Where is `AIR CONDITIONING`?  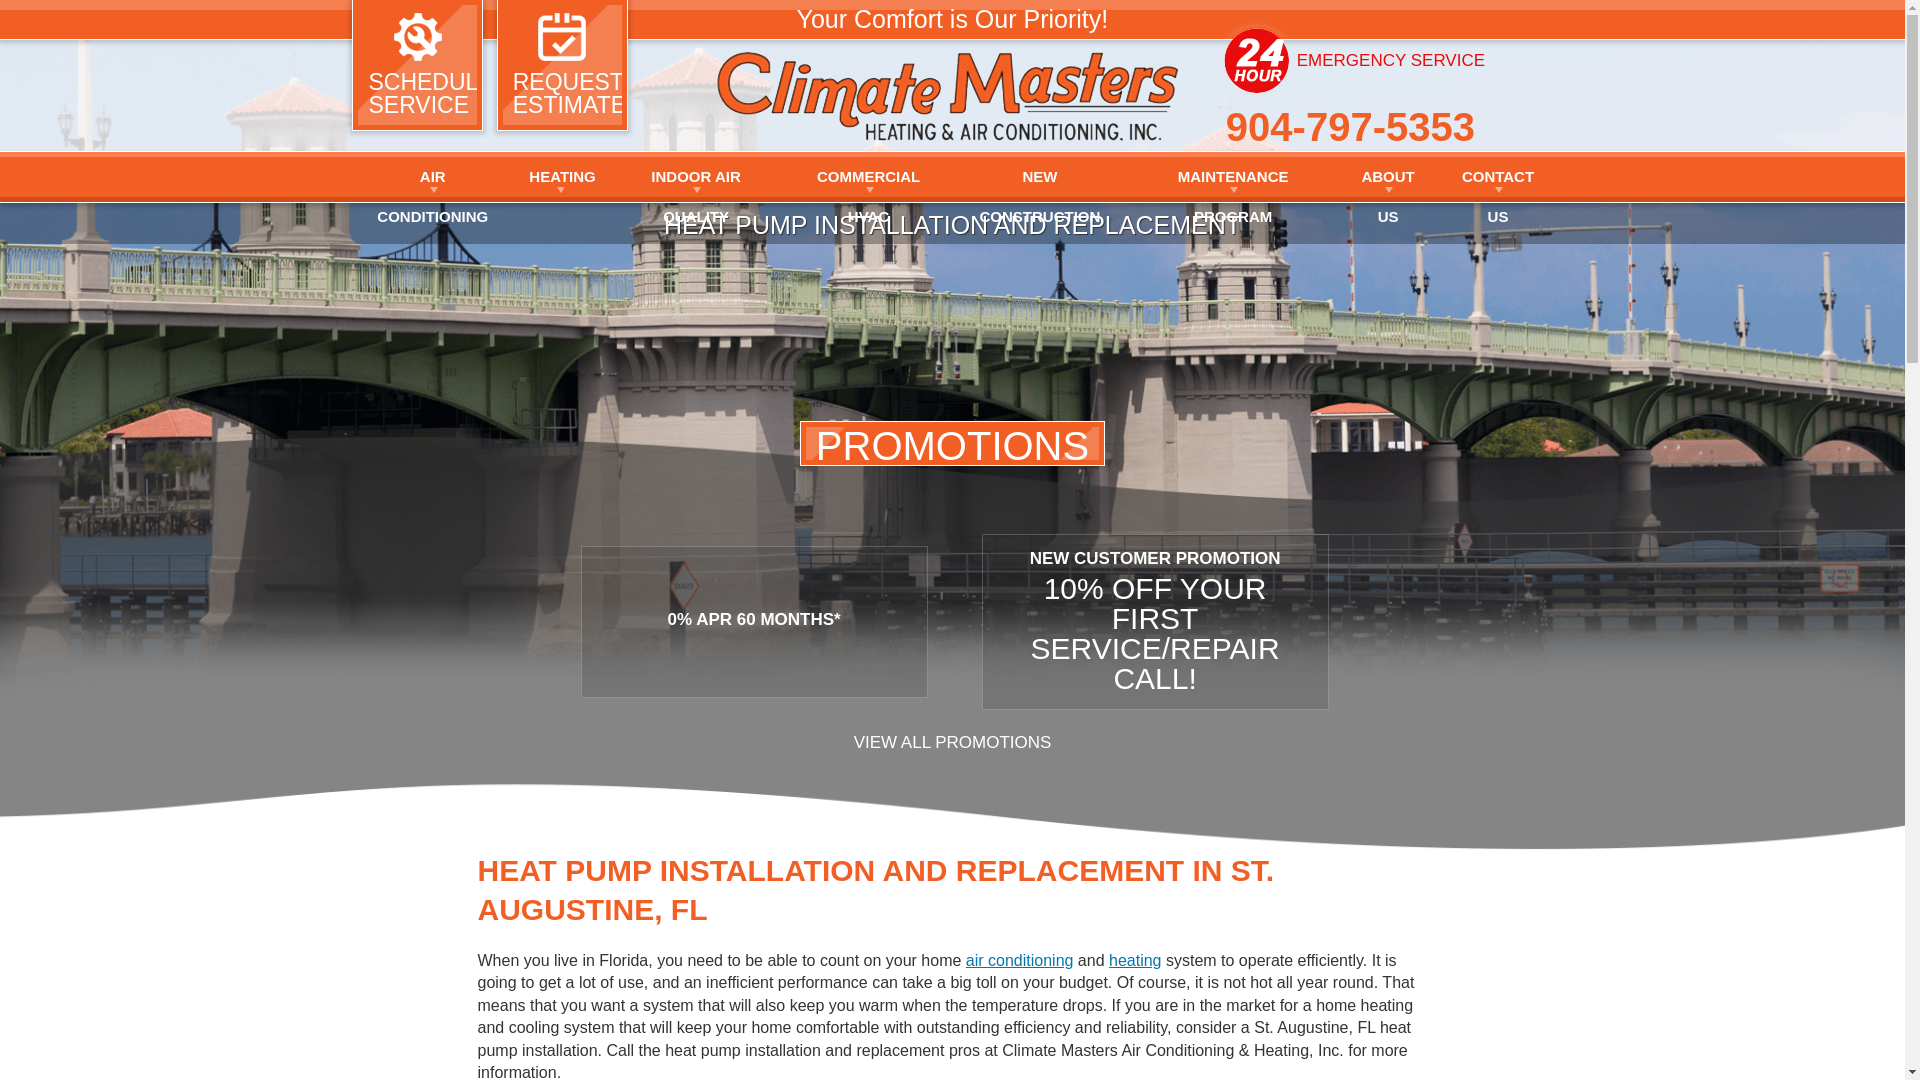
AIR CONDITIONING is located at coordinates (432, 176).